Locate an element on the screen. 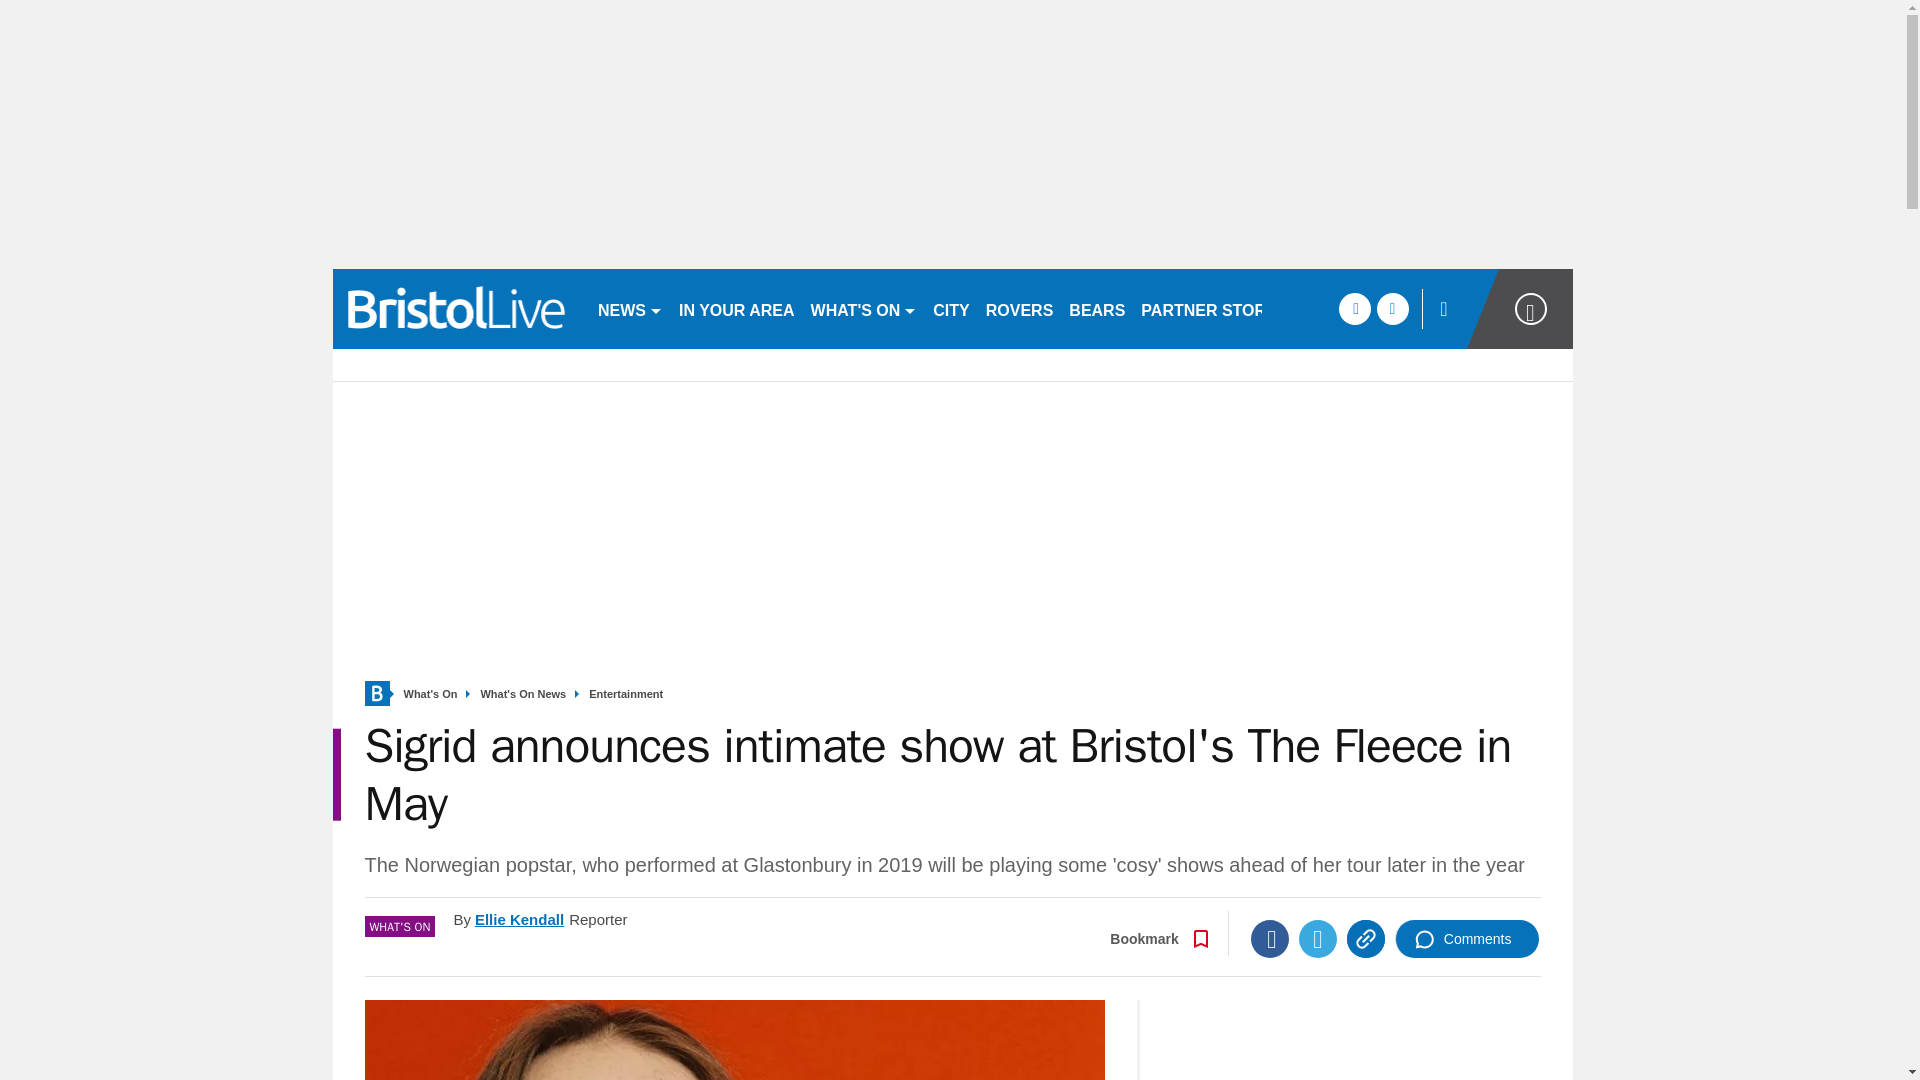  Twitter is located at coordinates (1318, 938).